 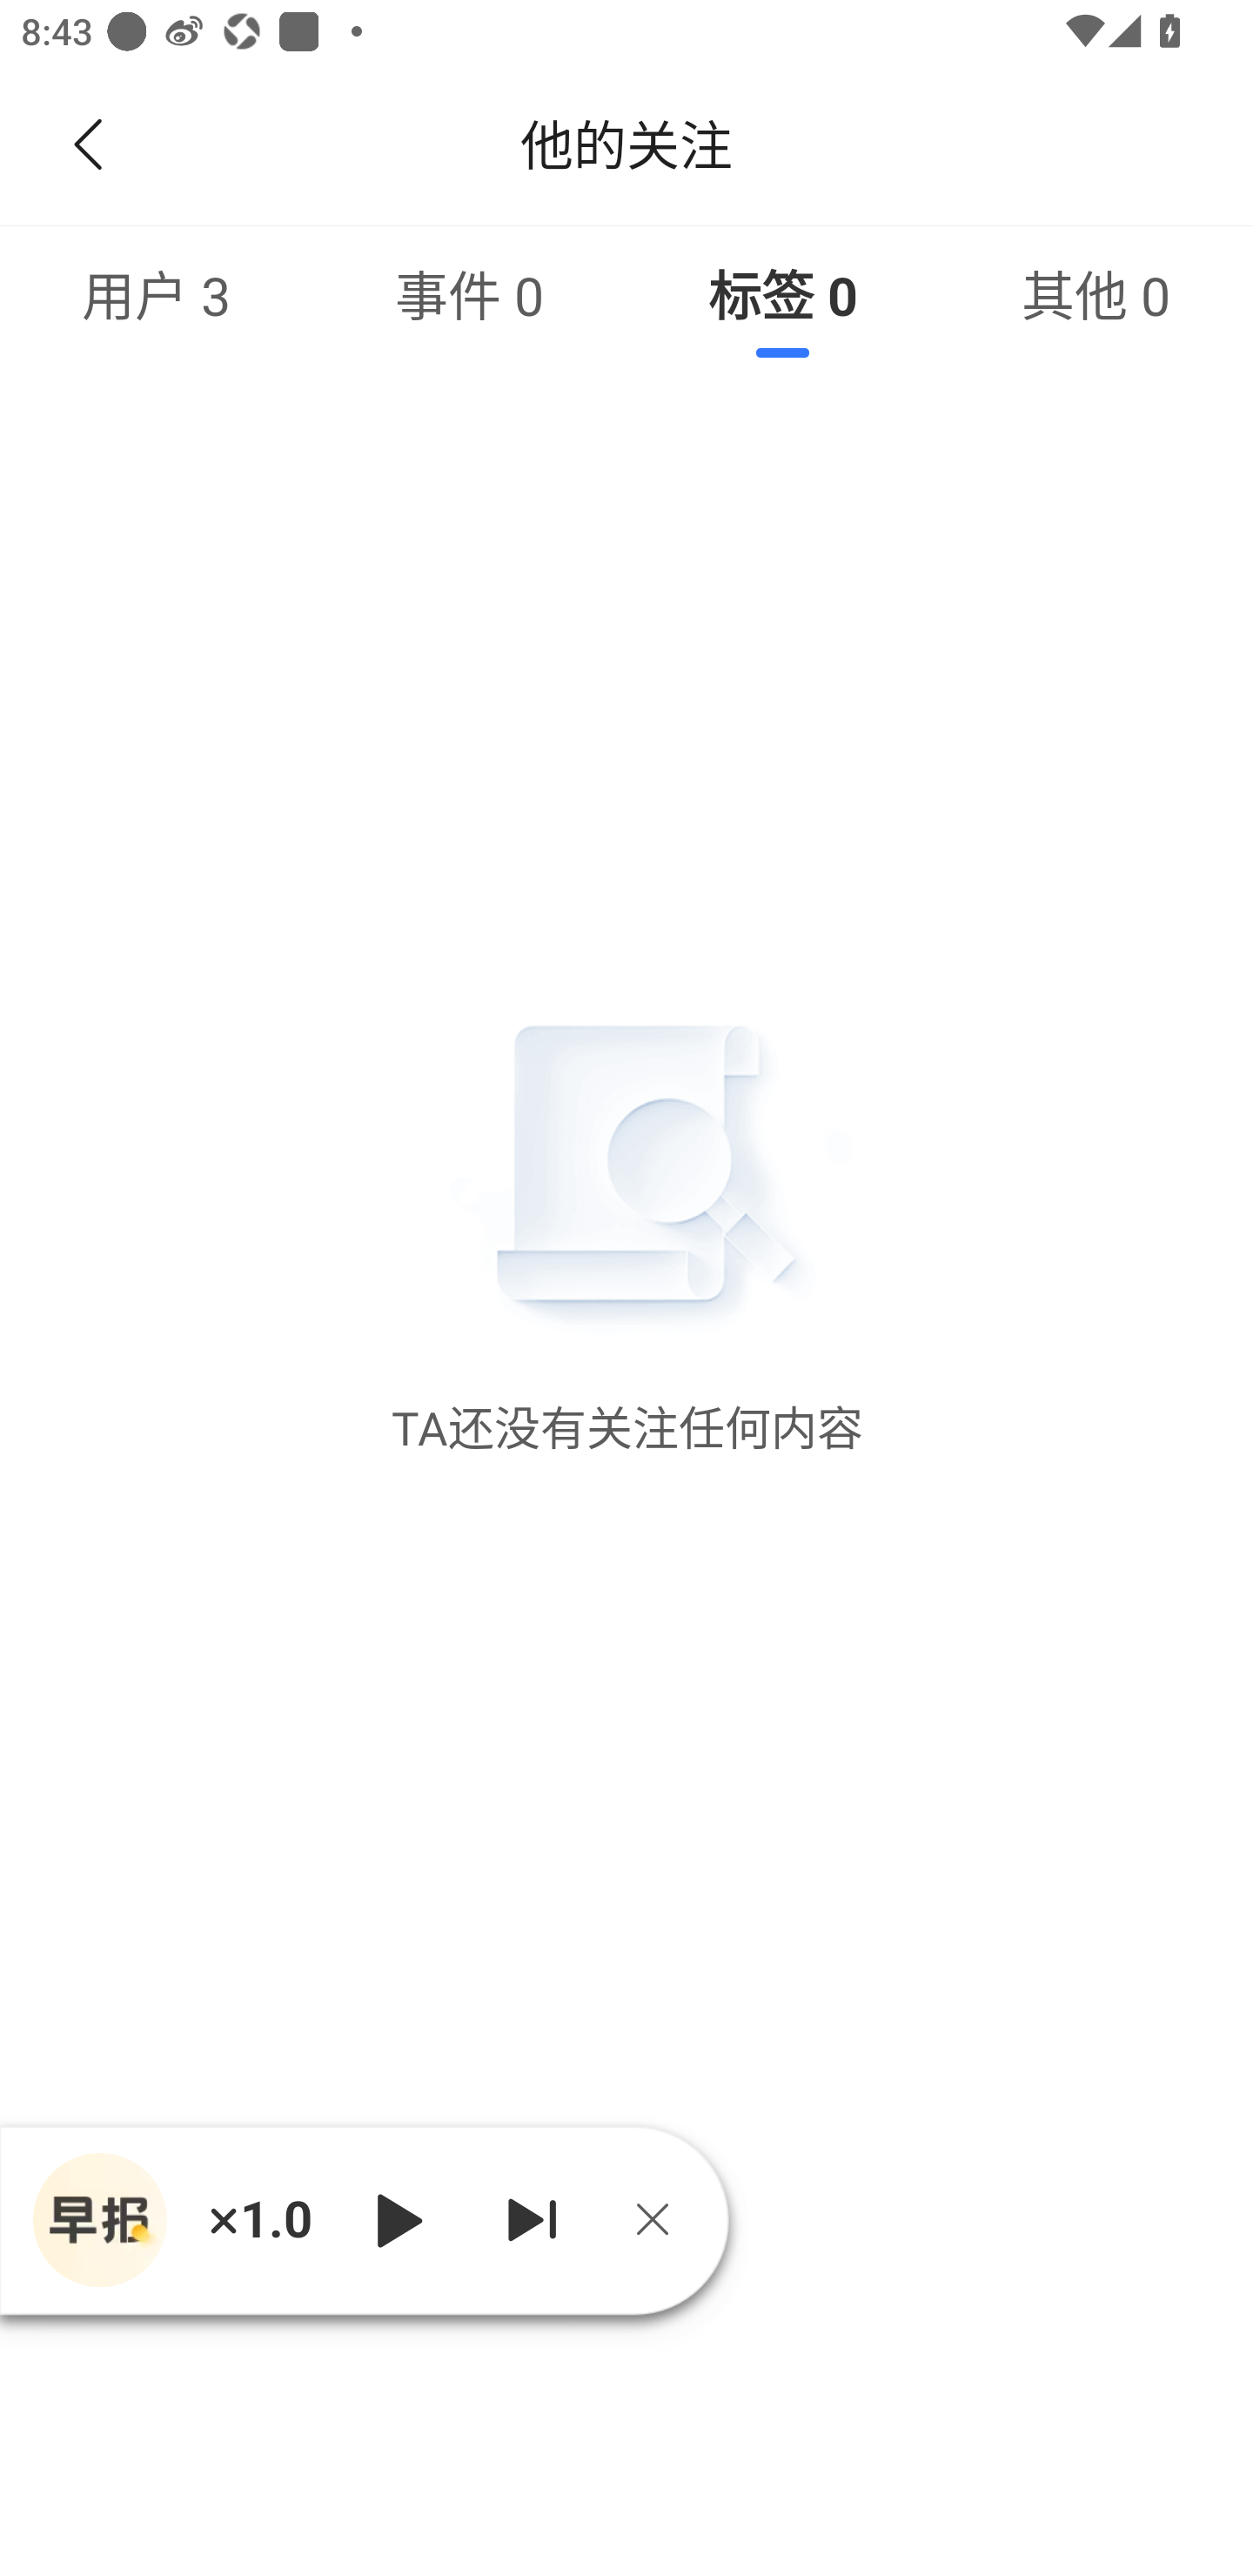 I want to click on  1.0, so click(x=259, y=2220).